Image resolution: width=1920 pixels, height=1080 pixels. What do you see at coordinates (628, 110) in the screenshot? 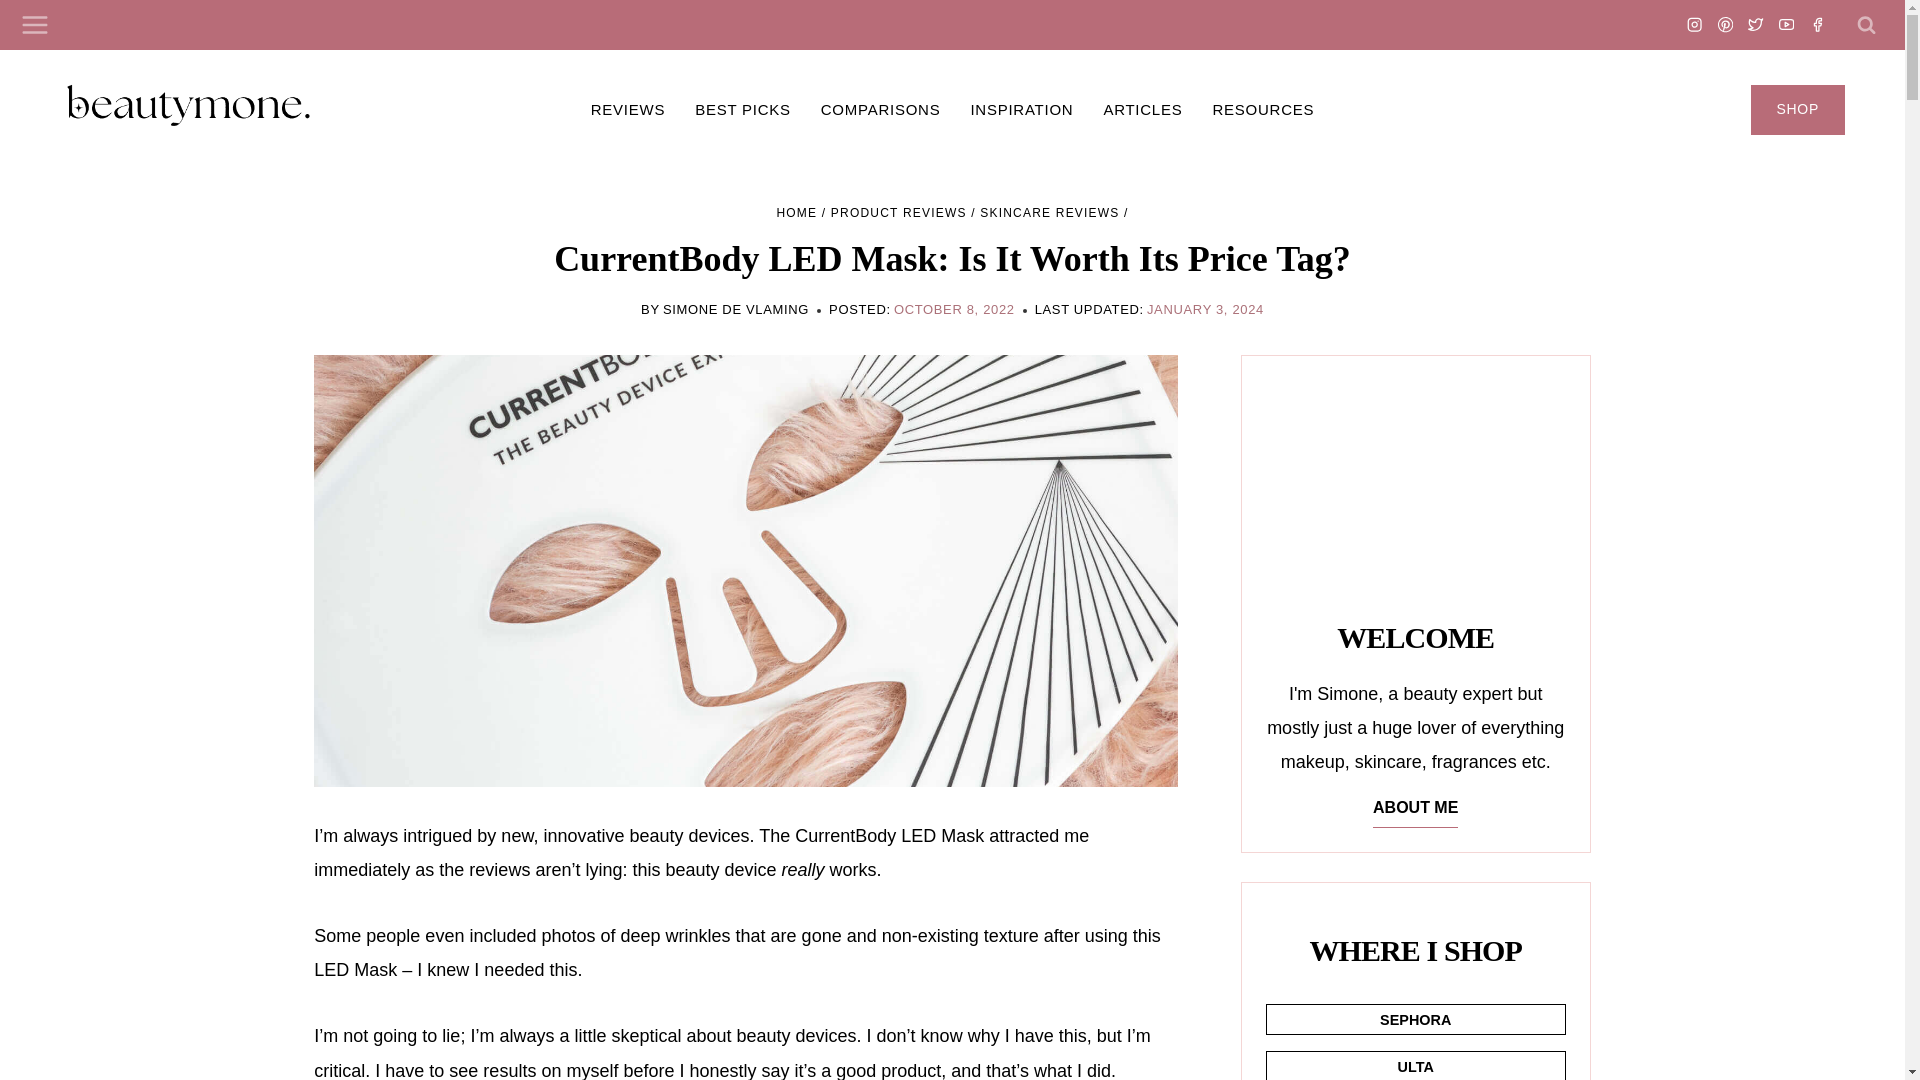
I see `REVIEWS` at bounding box center [628, 110].